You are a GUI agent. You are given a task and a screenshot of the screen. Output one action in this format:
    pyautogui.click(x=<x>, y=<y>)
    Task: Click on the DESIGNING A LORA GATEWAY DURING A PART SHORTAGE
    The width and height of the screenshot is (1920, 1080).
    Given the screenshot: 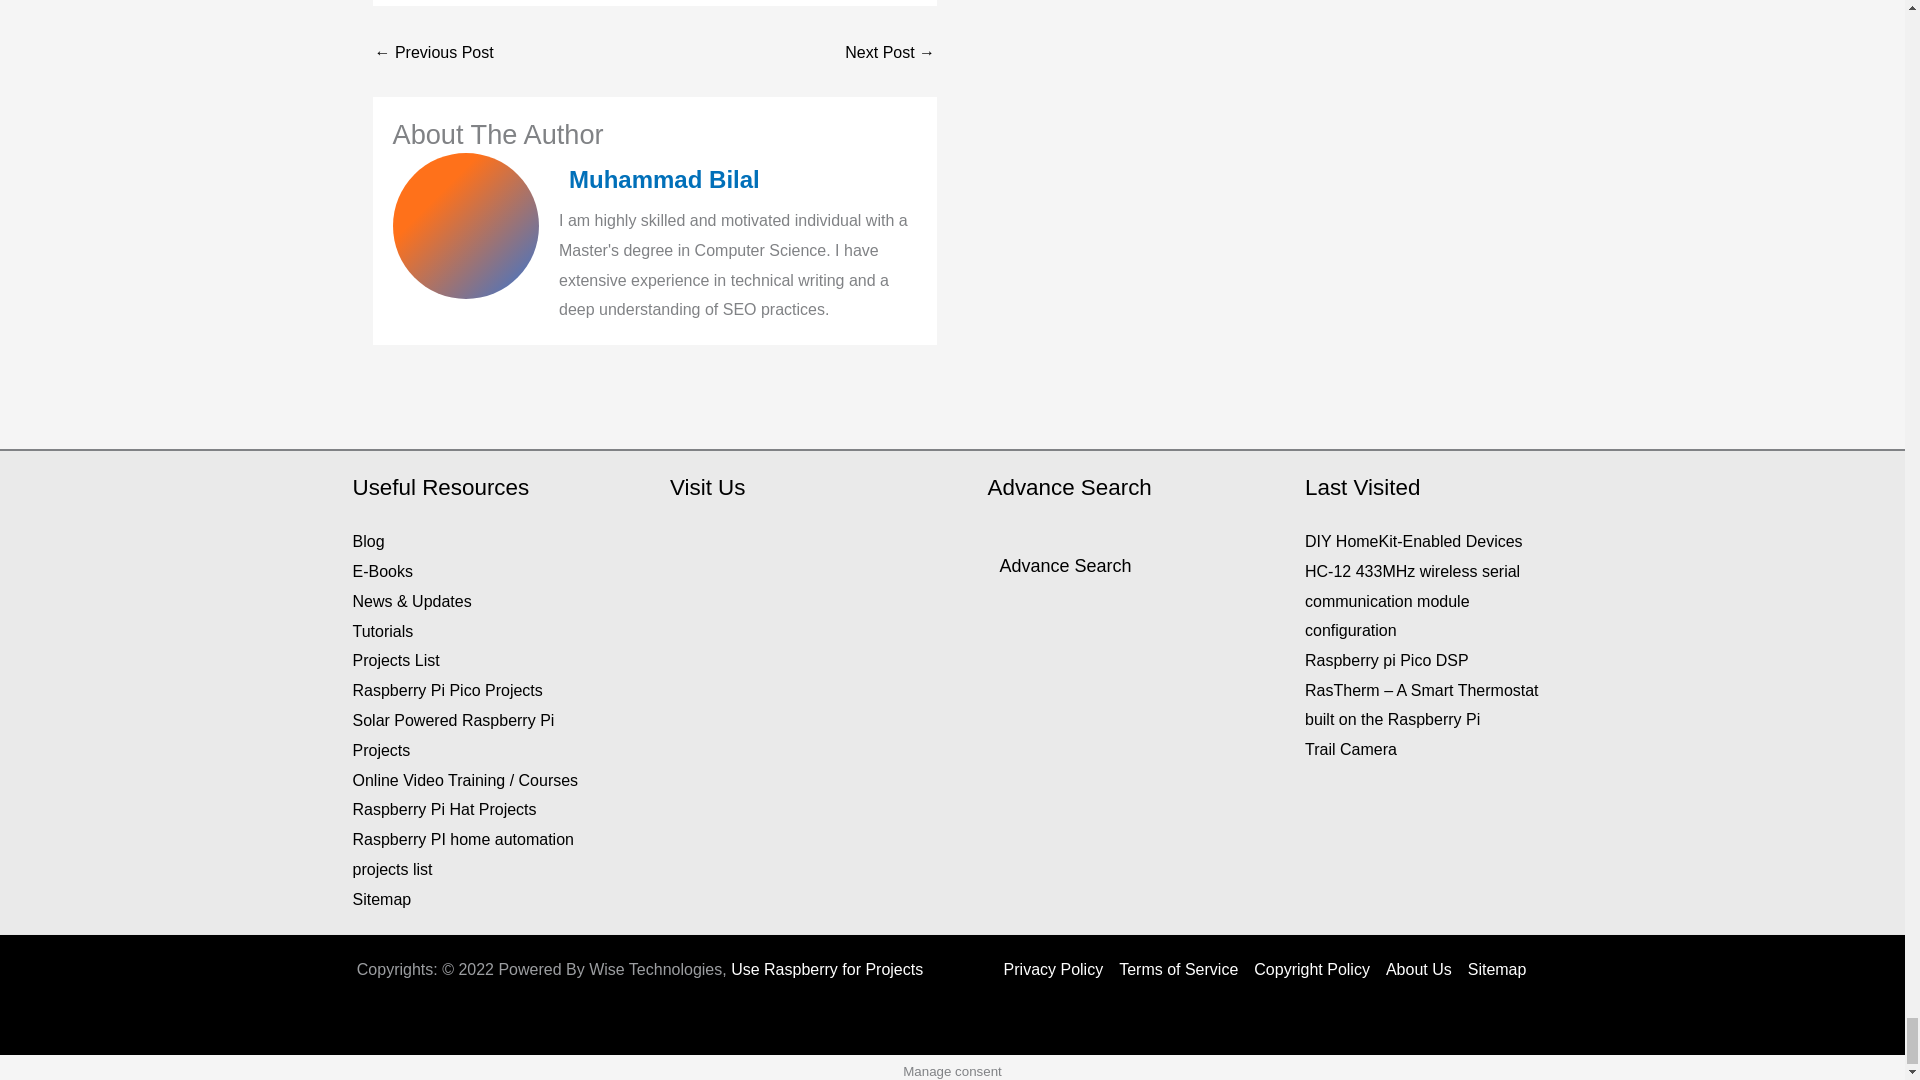 What is the action you would take?
    pyautogui.click(x=890, y=52)
    